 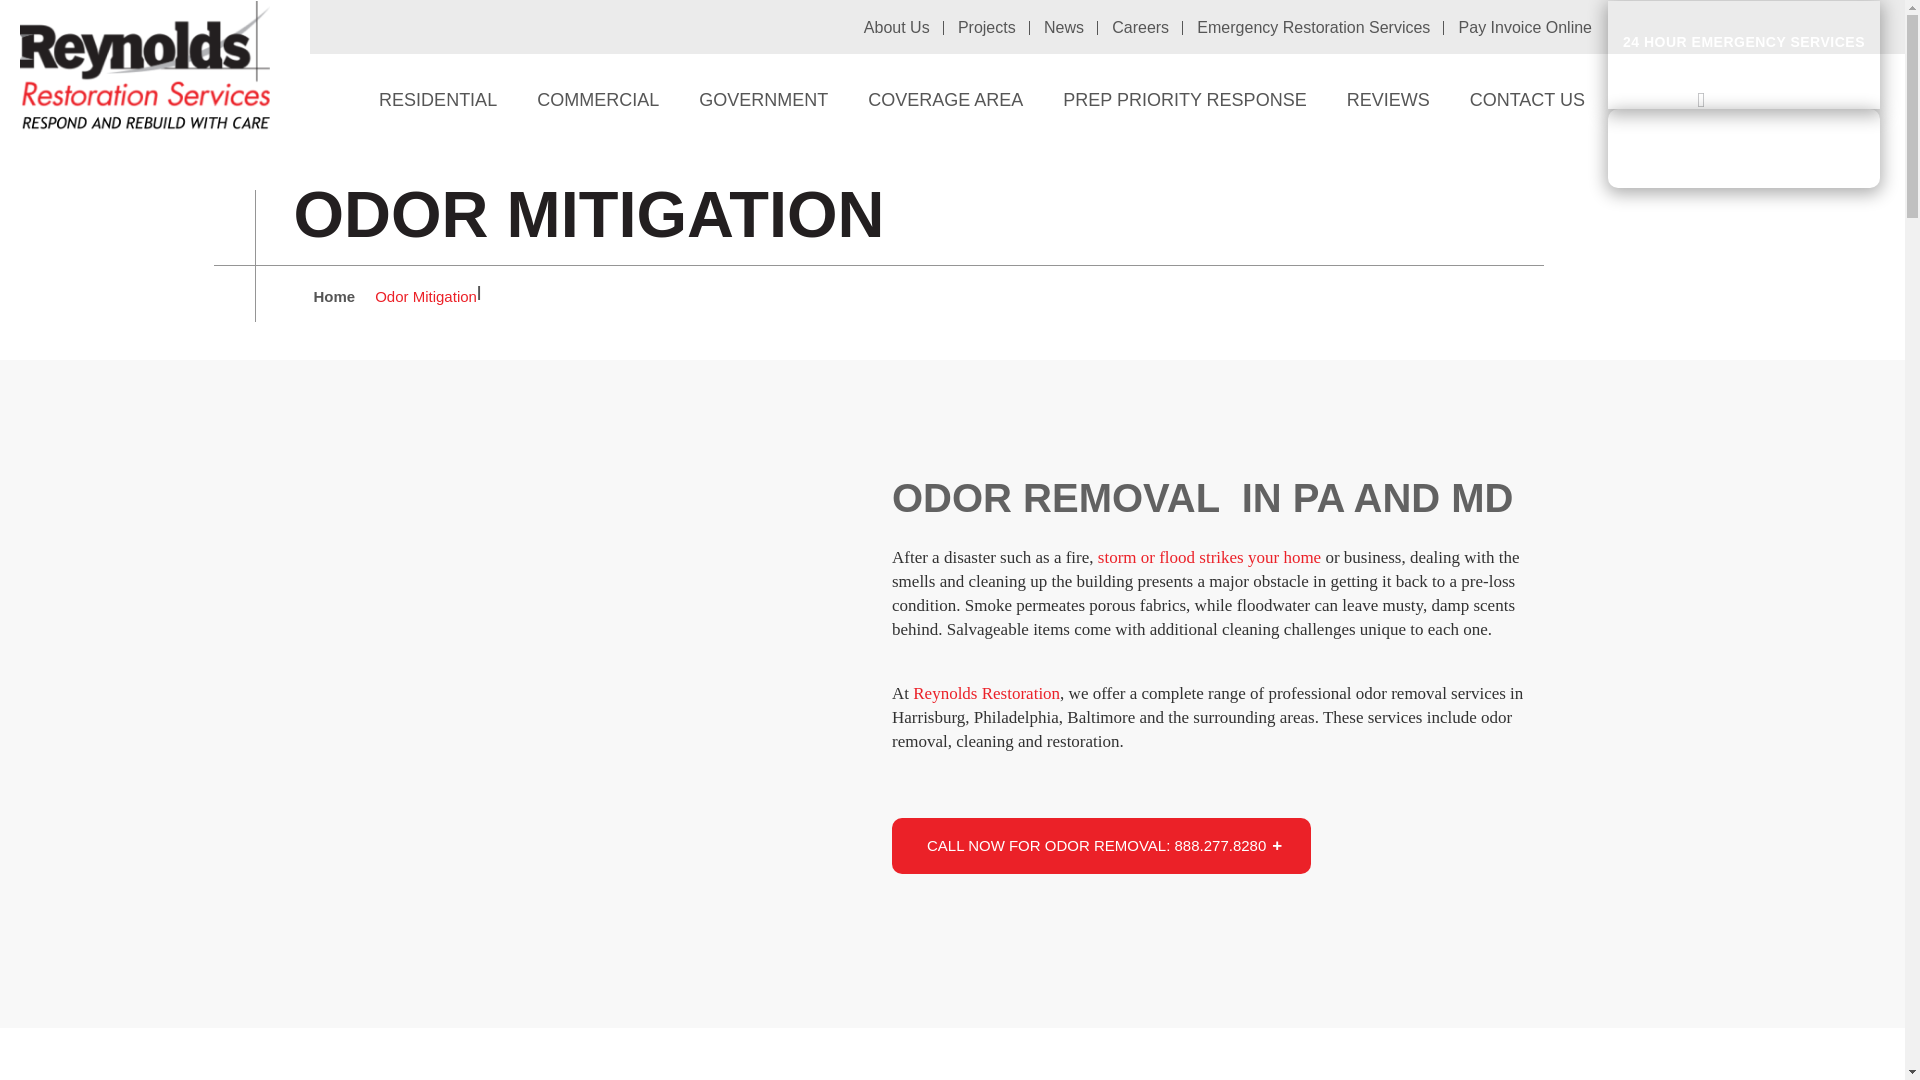 What do you see at coordinates (896, 27) in the screenshot?
I see `About Us` at bounding box center [896, 27].